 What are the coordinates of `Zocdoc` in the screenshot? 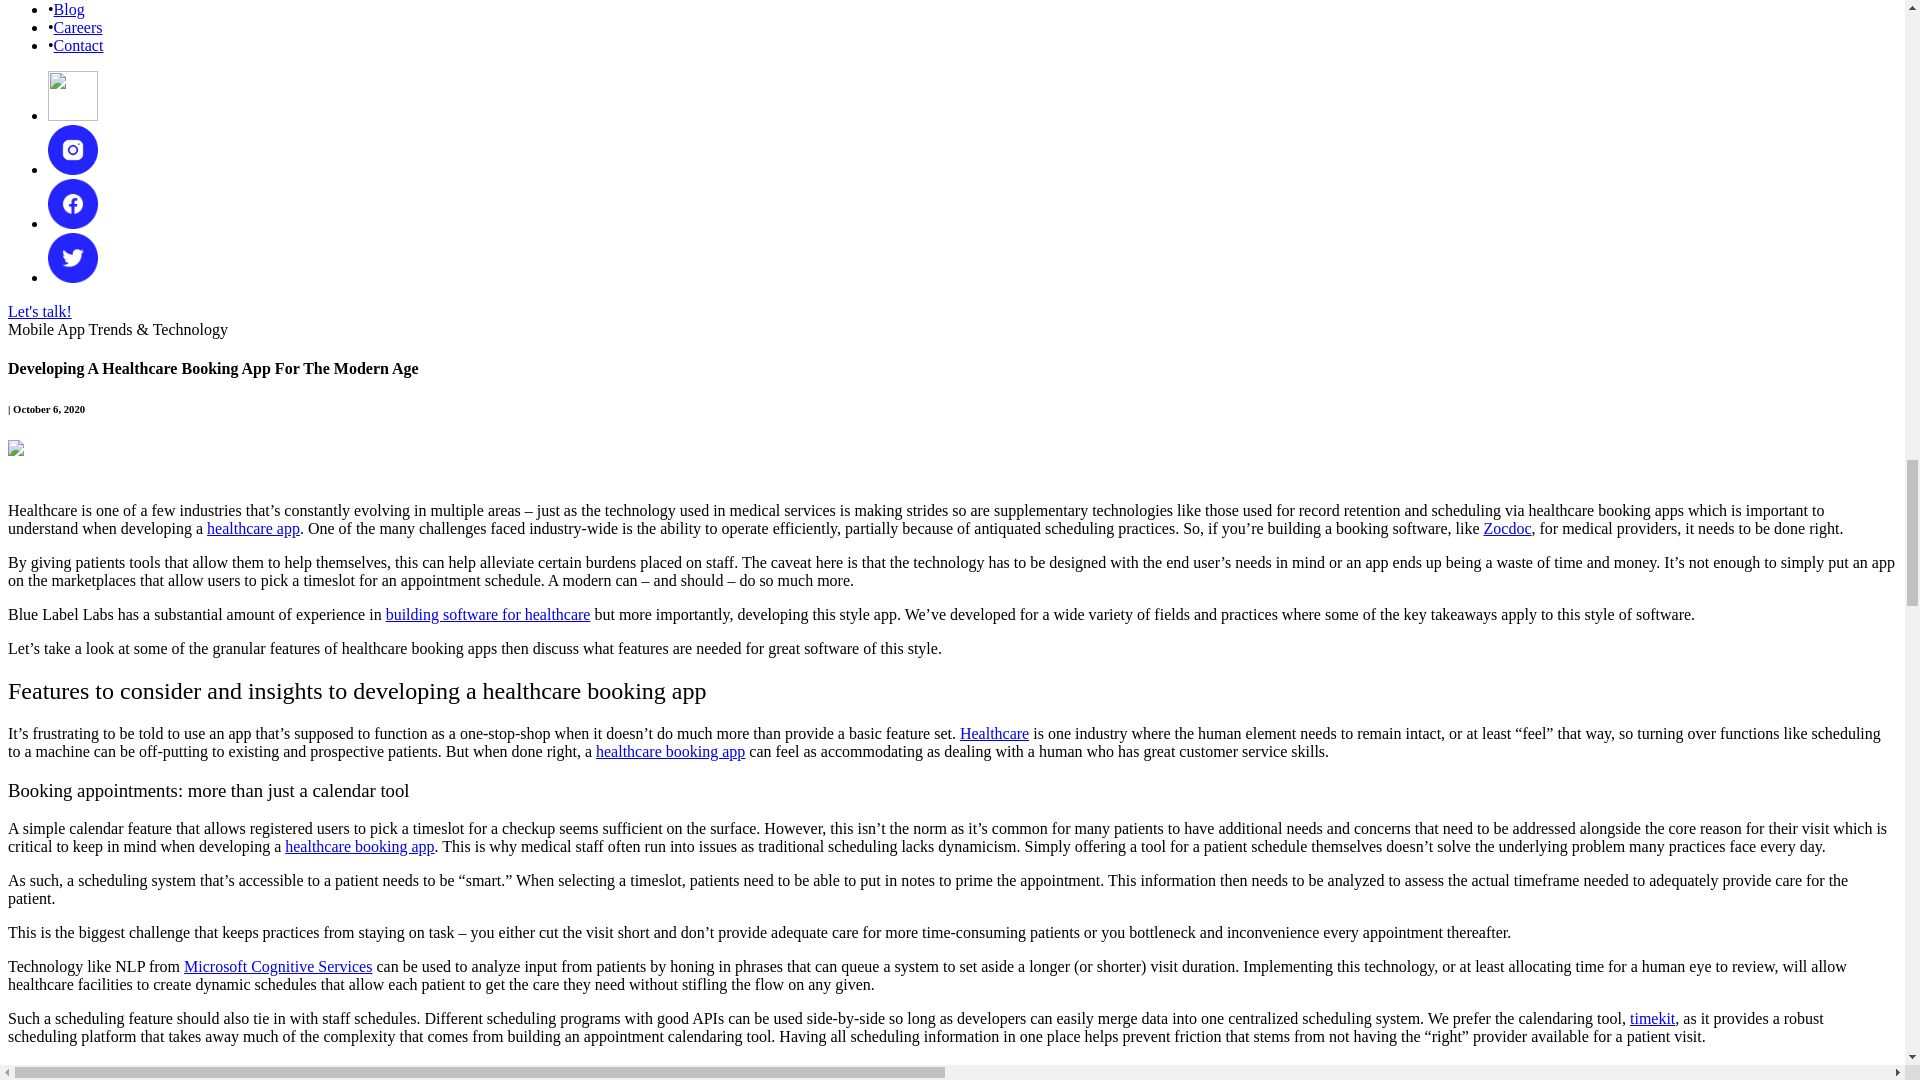 It's located at (1508, 528).